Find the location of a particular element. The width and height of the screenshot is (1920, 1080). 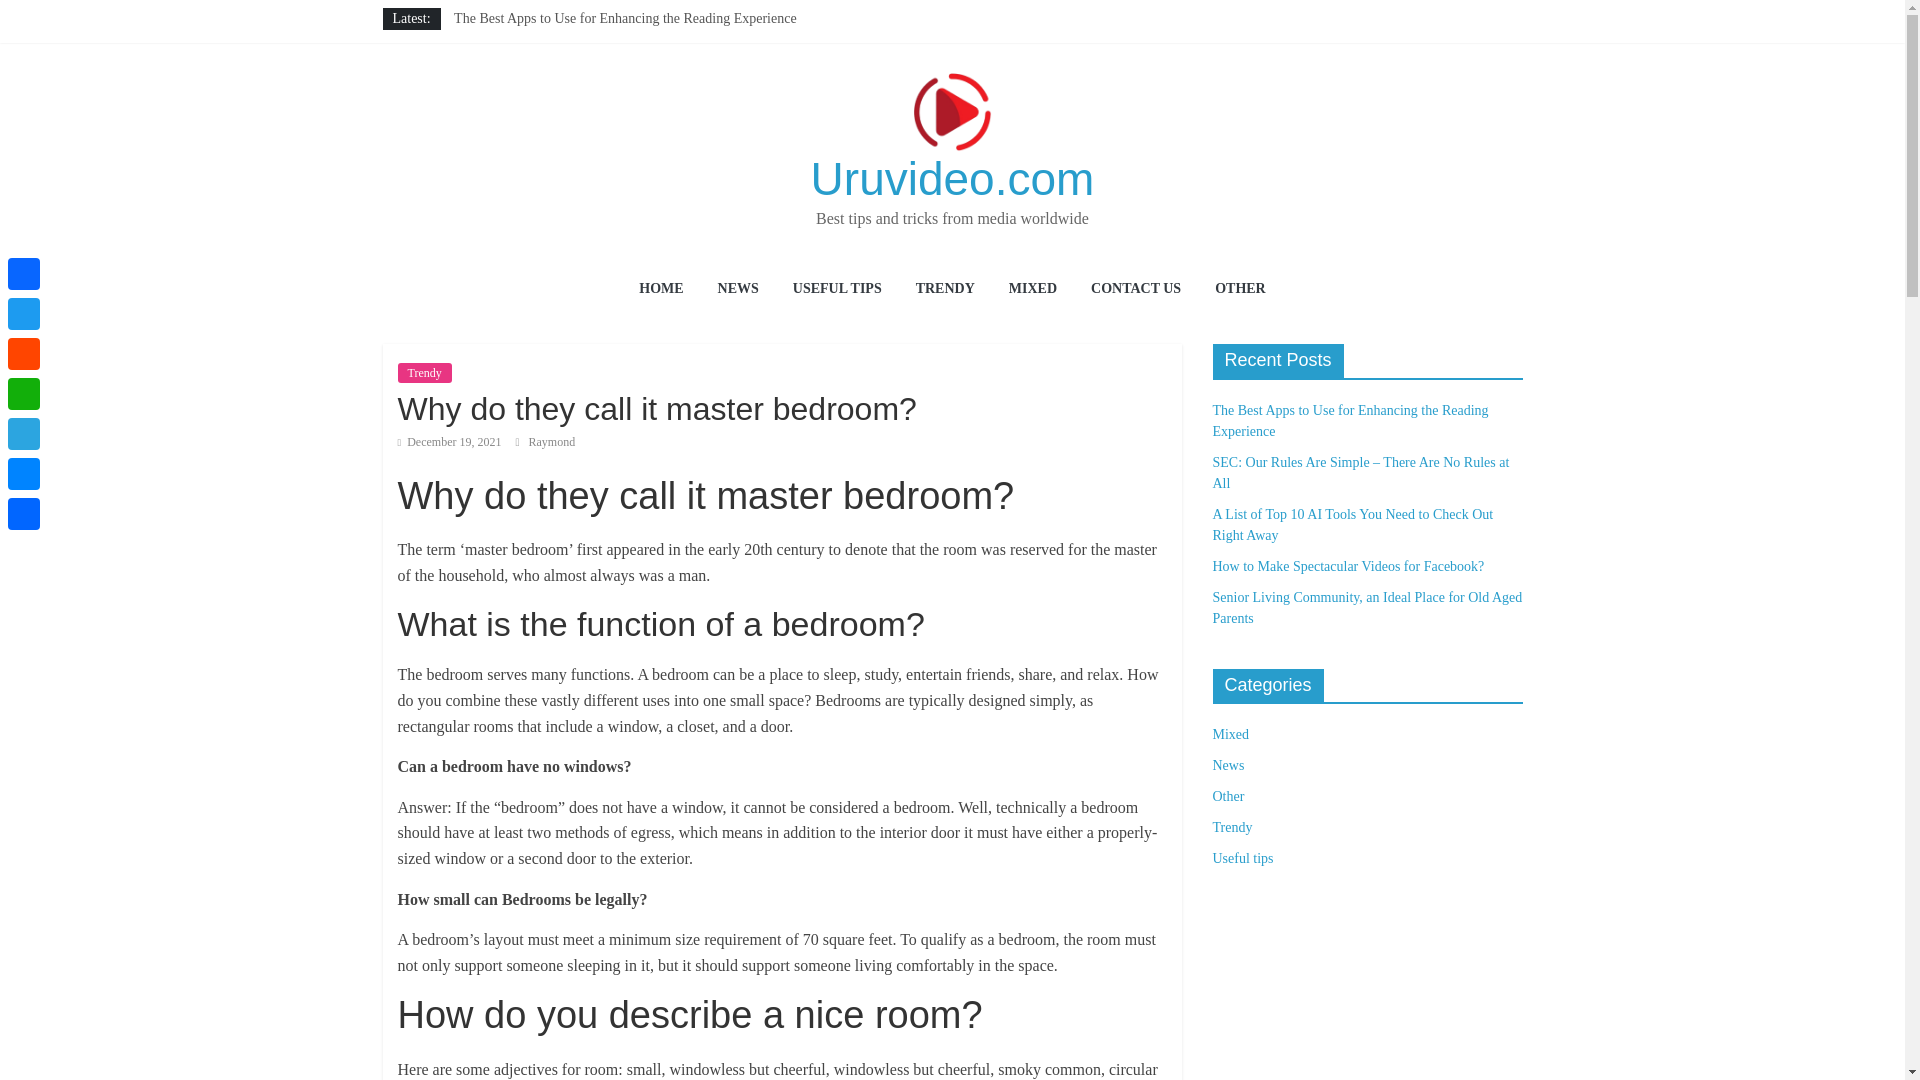

Senior Living Community, an Ideal Place for Old Aged Parents is located at coordinates (630, 108).